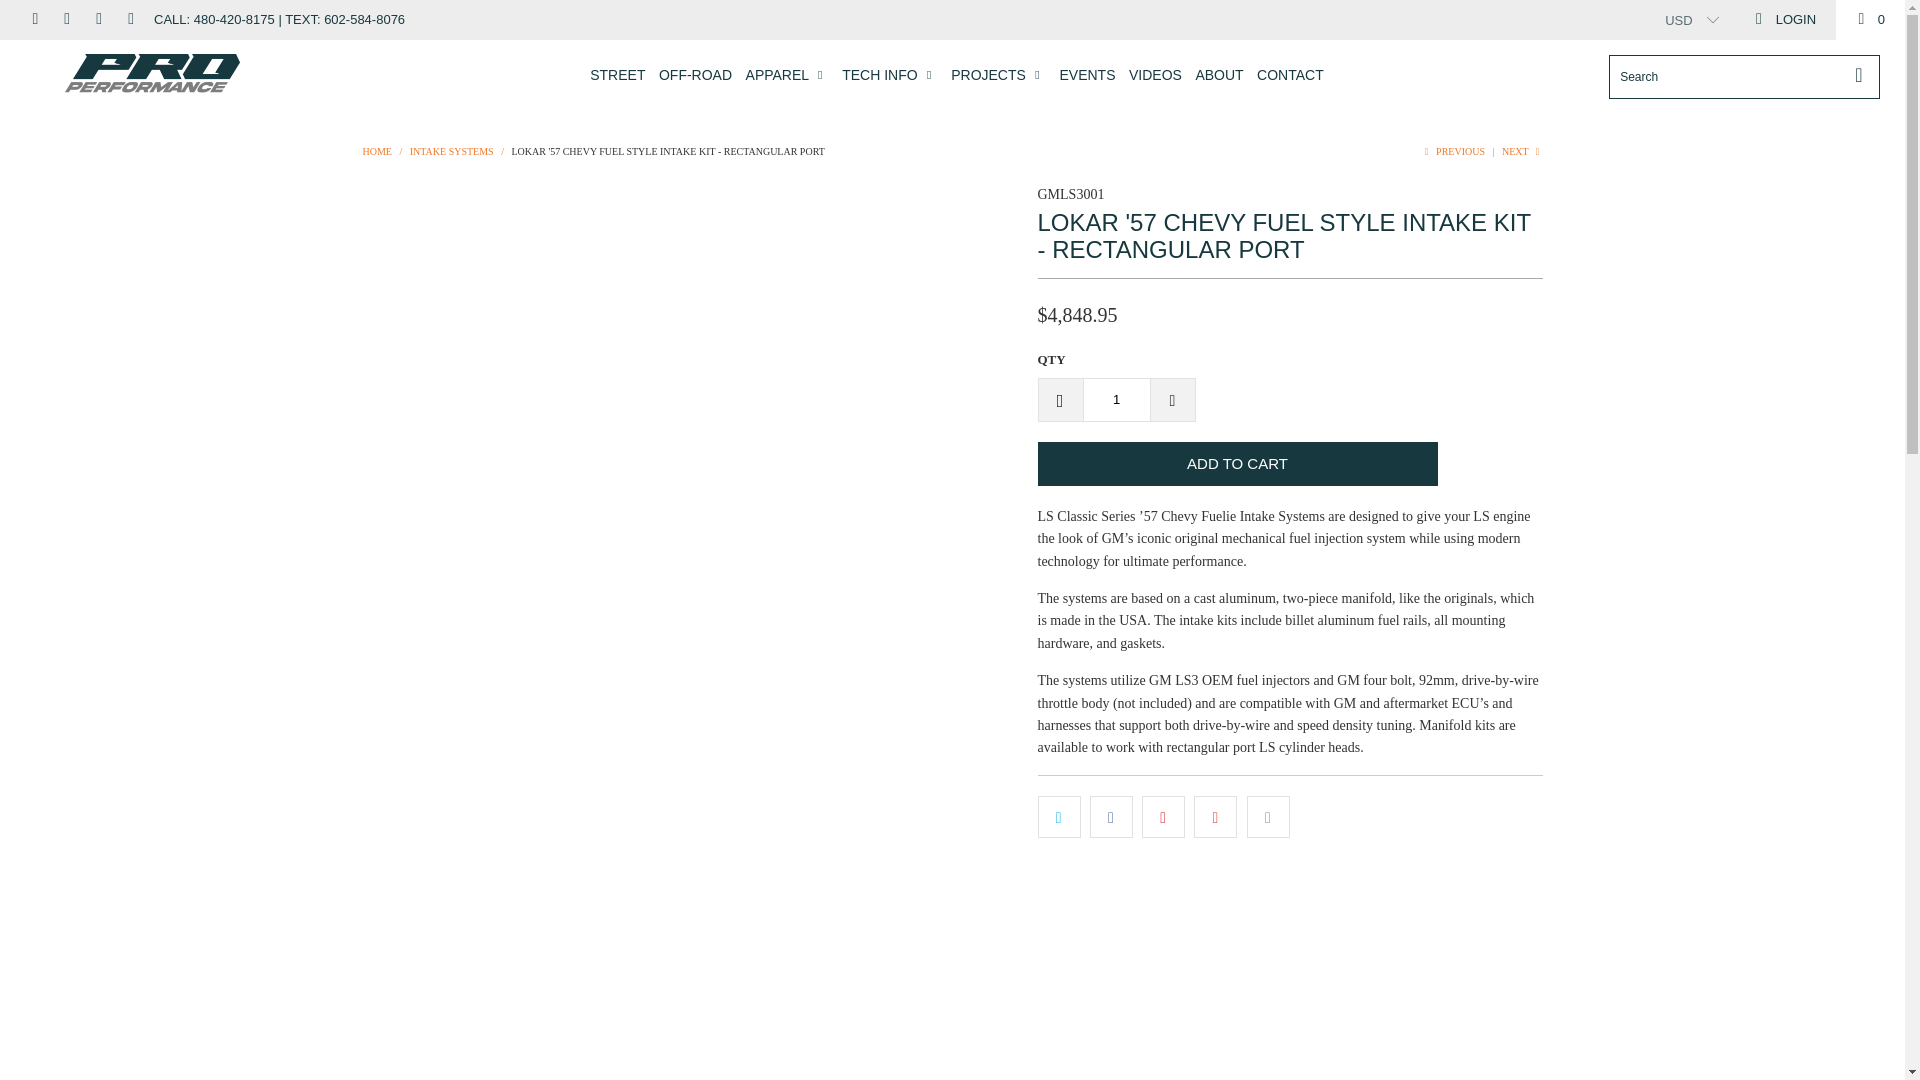  Describe the element at coordinates (1784, 20) in the screenshot. I see `LOGIN` at that location.